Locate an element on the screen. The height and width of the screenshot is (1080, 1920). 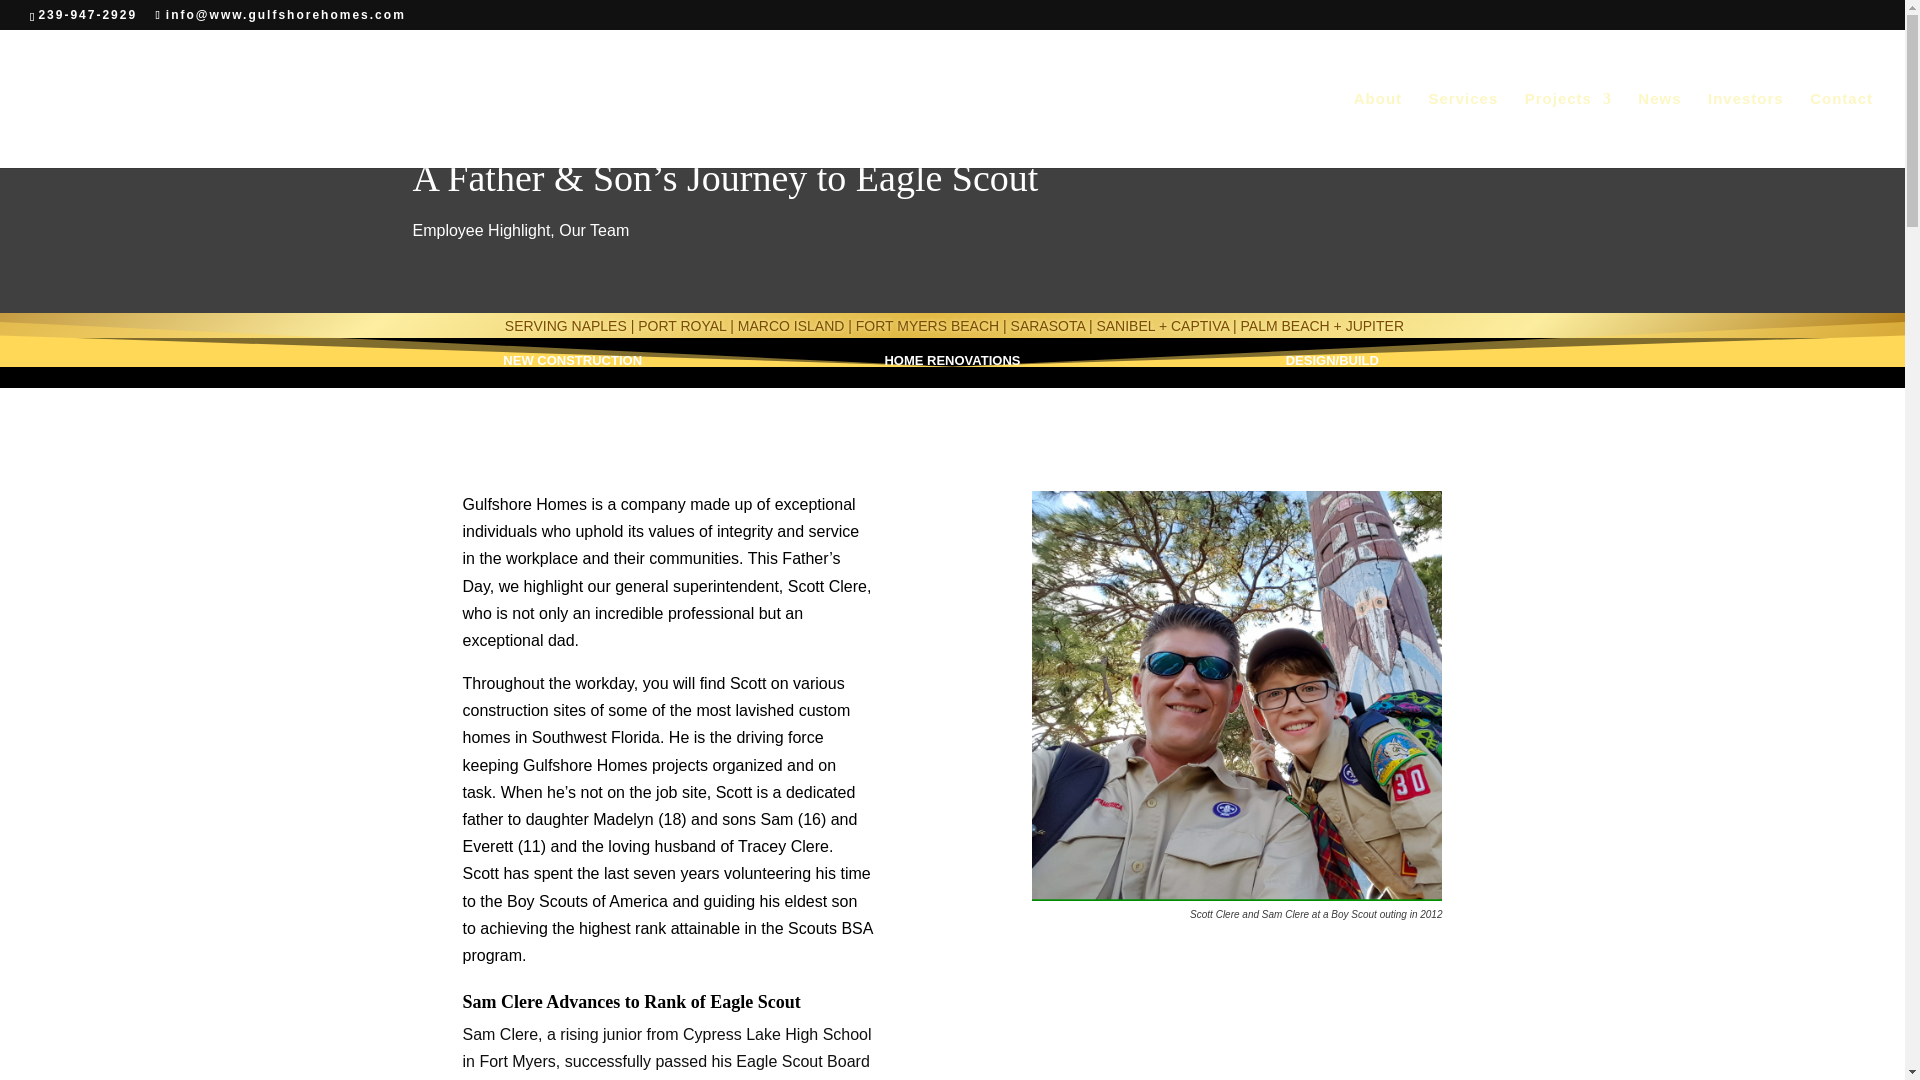
239-947-2929 is located at coordinates (87, 14).